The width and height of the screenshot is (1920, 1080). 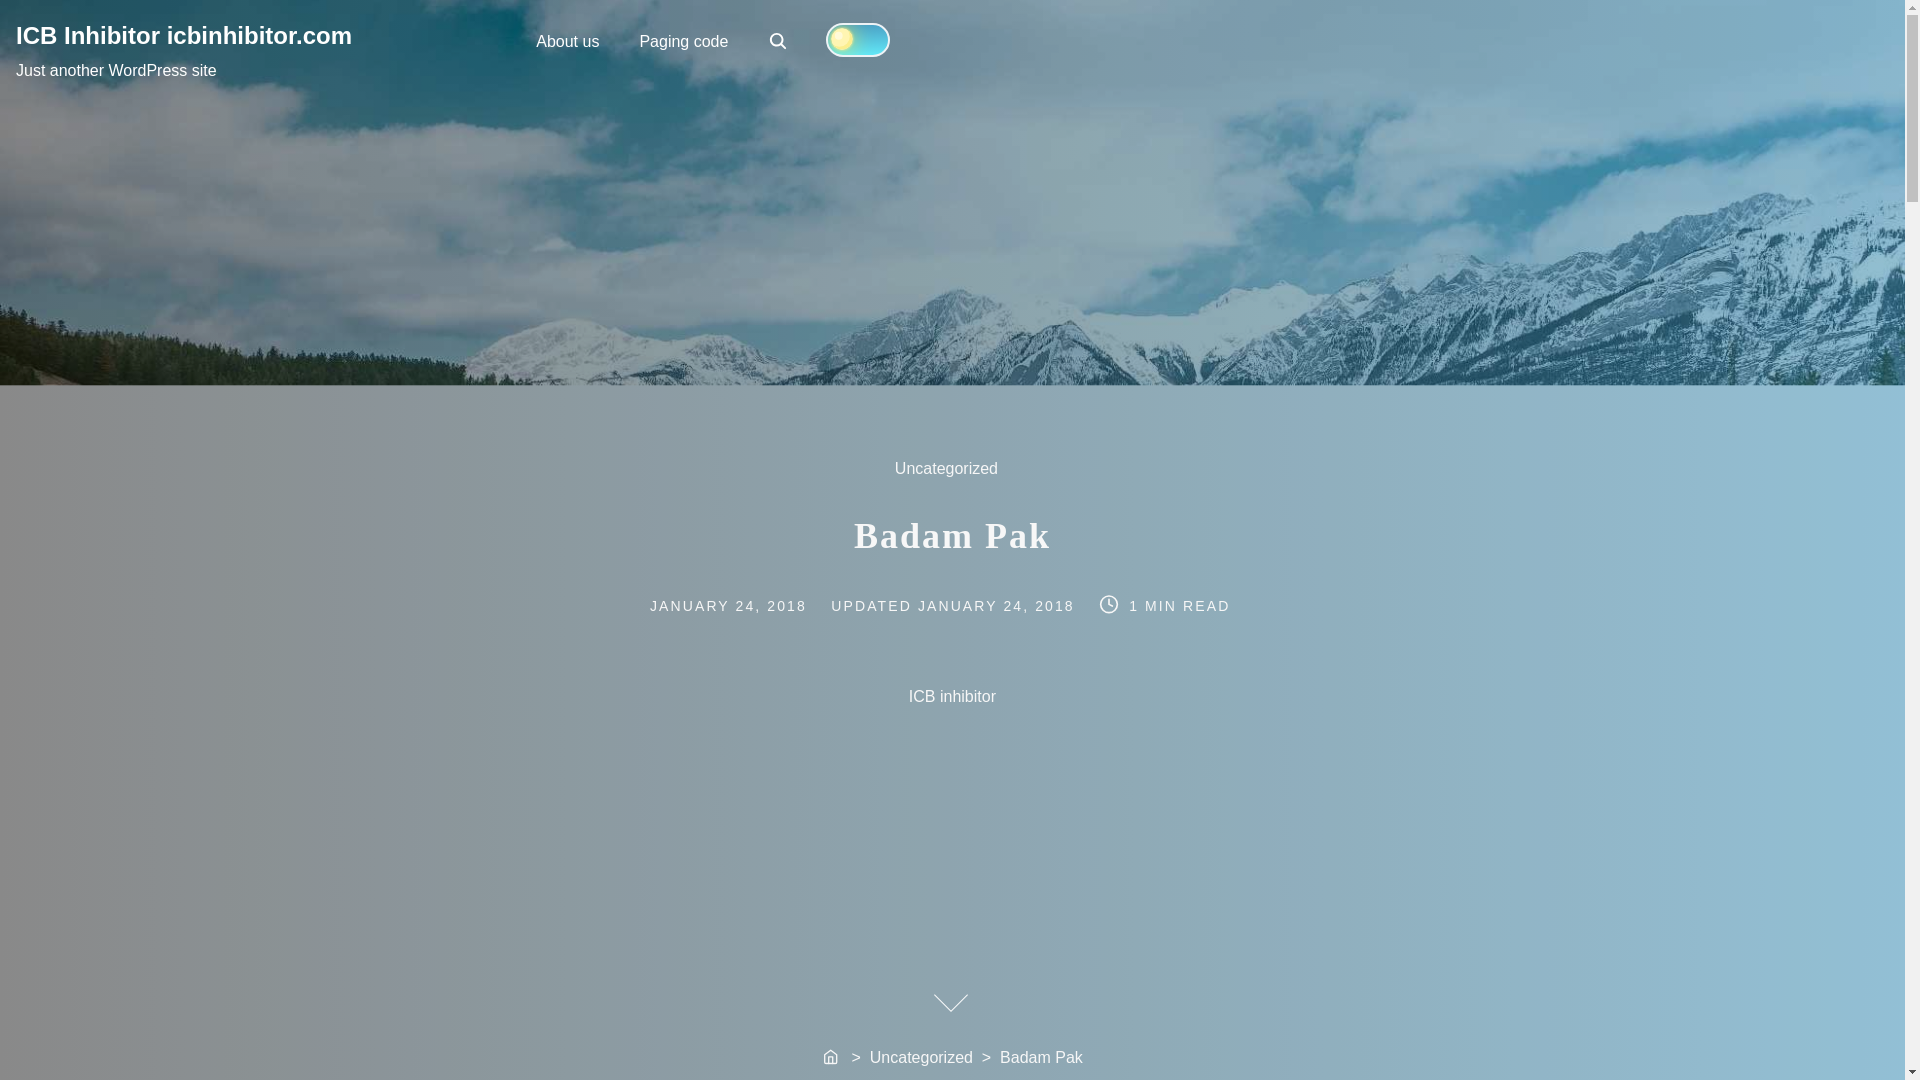 What do you see at coordinates (832, 1058) in the screenshot?
I see `Uncategorized` at bounding box center [832, 1058].